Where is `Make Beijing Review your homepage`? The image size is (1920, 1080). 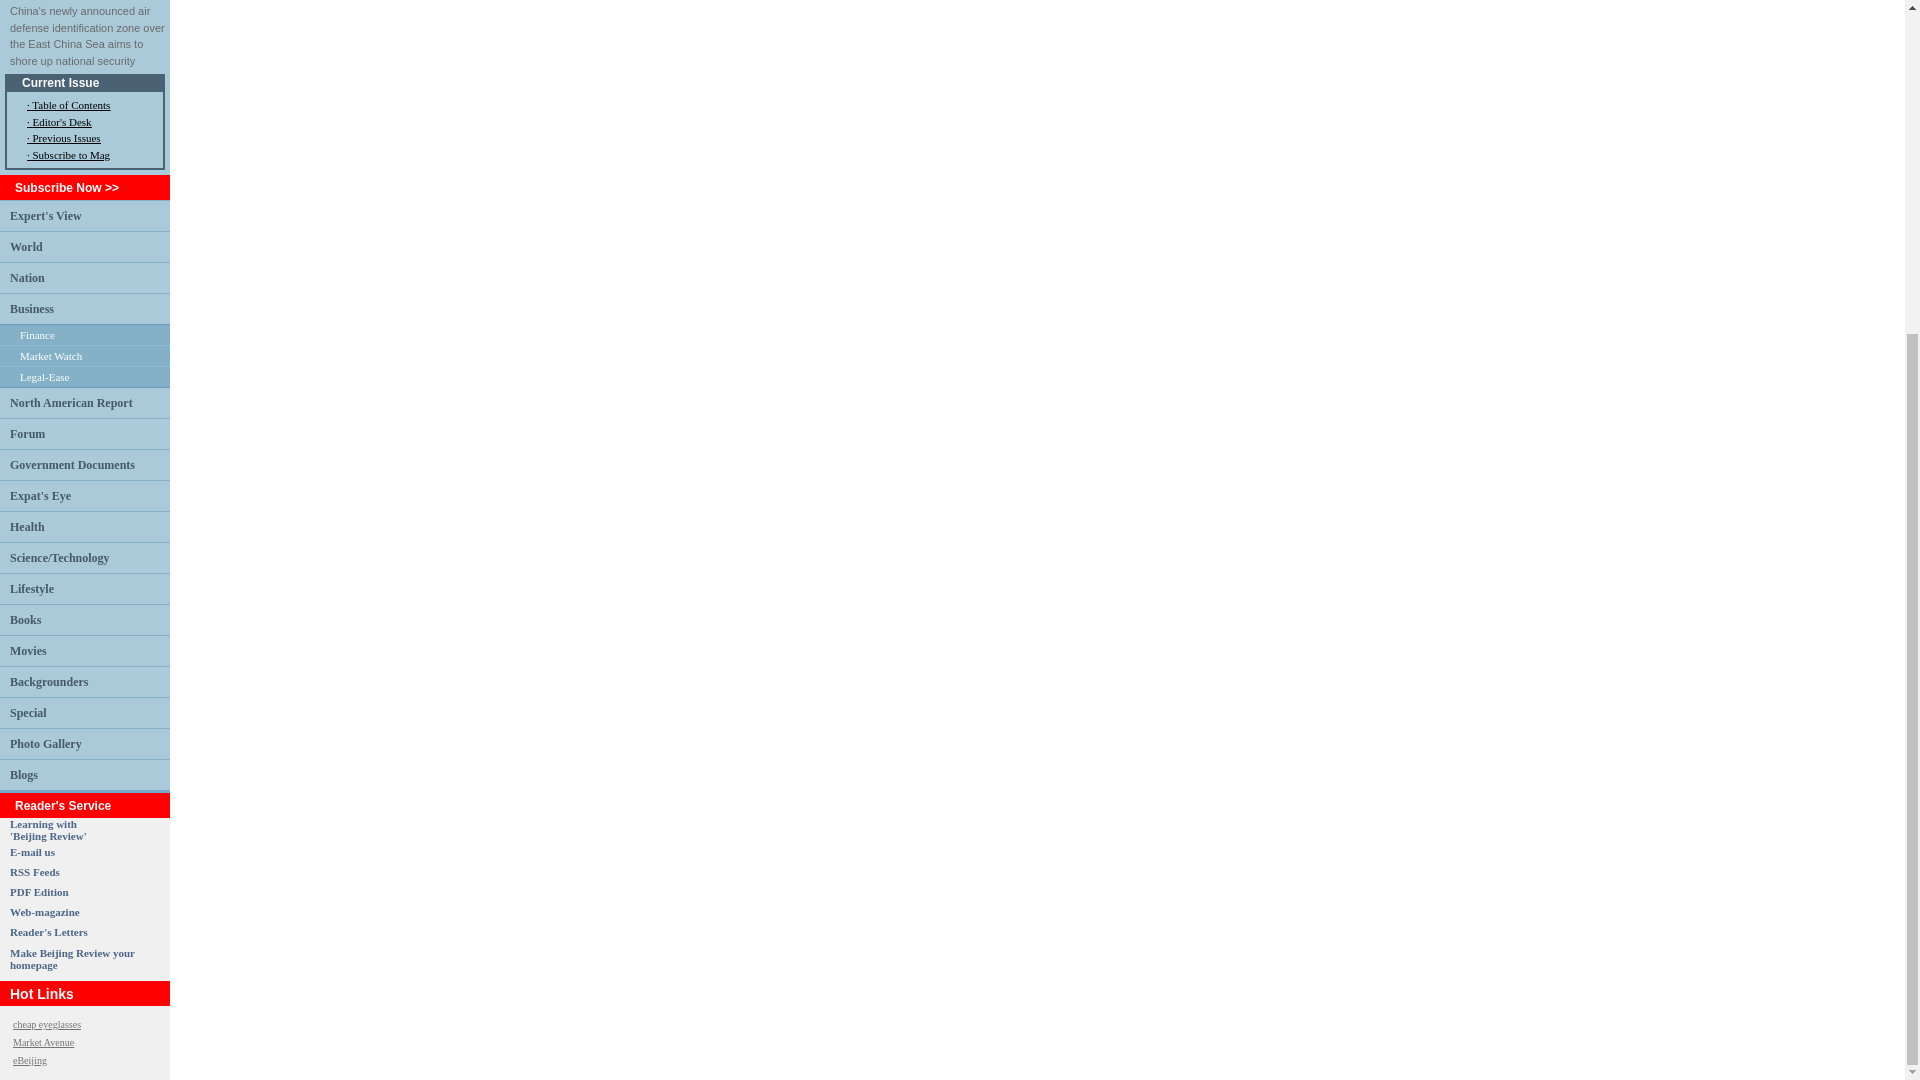
Make Beijing Review your homepage is located at coordinates (72, 958).